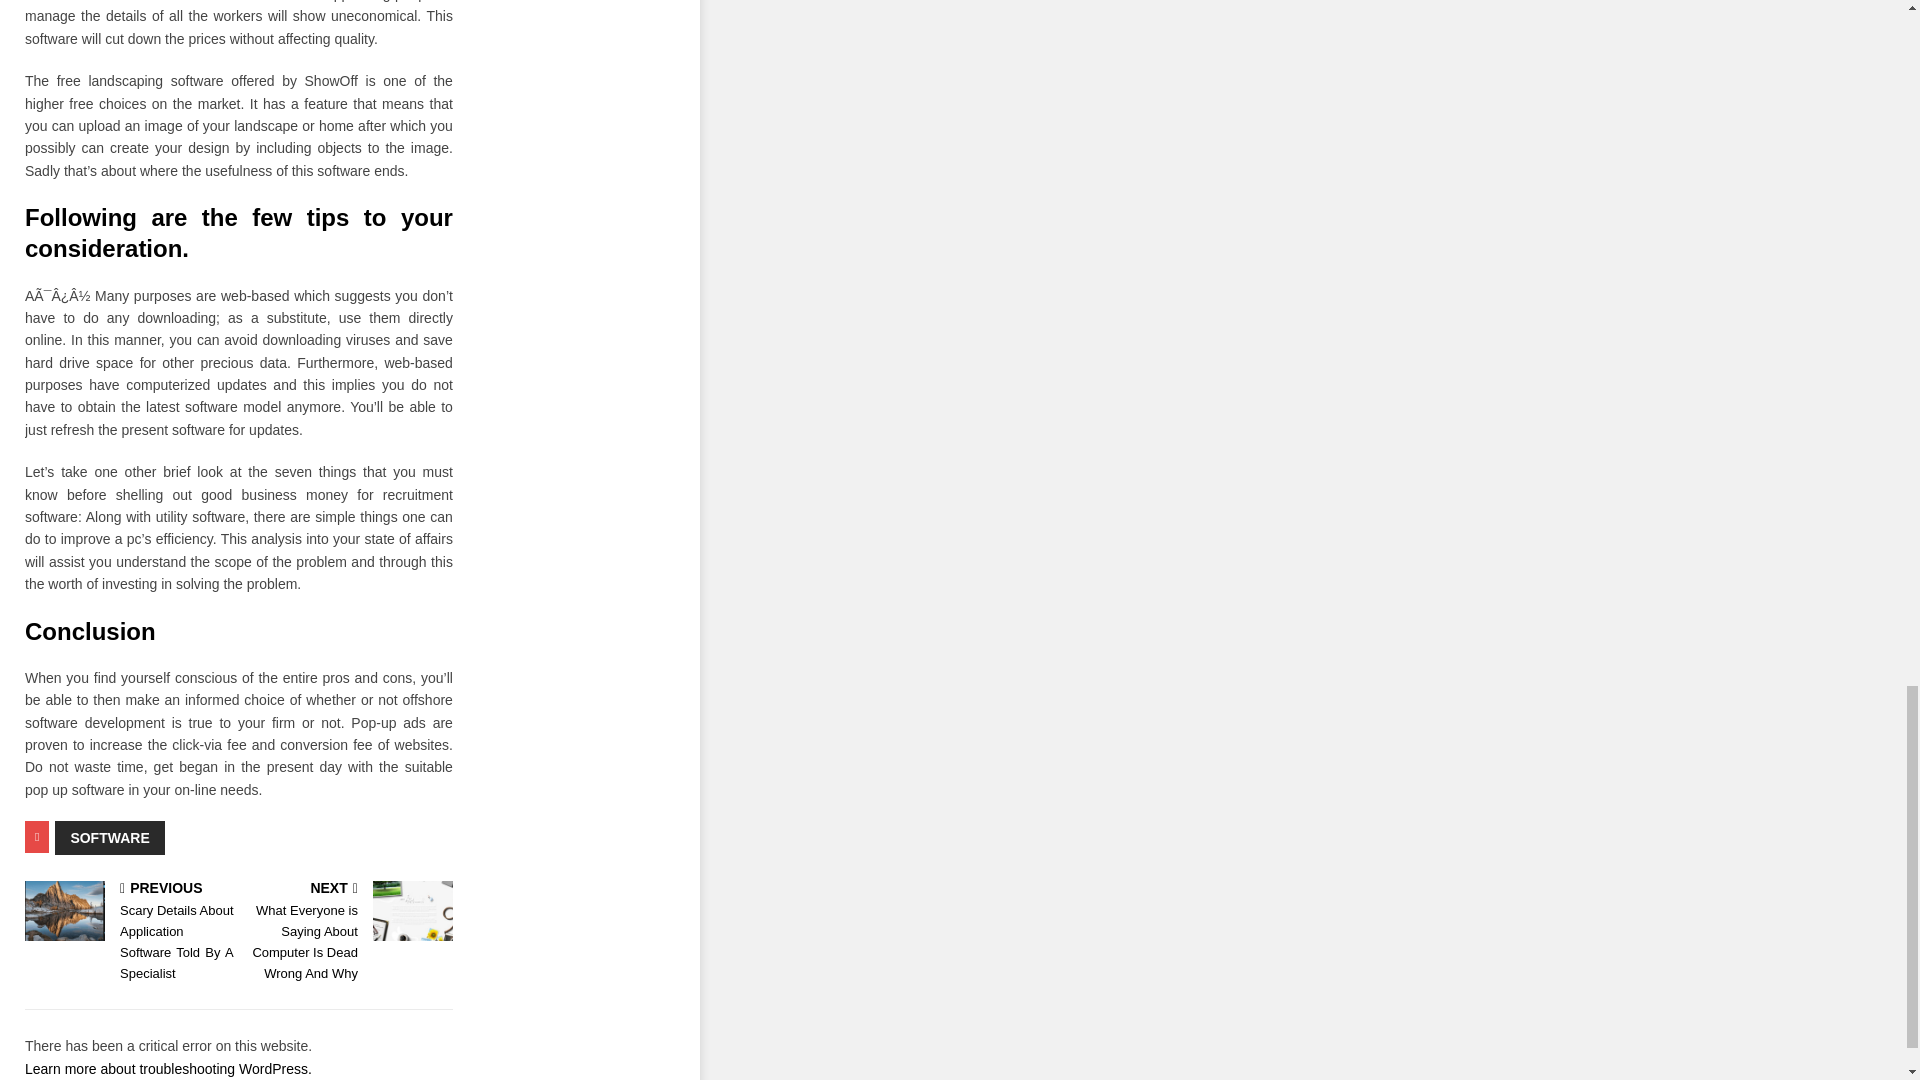  What do you see at coordinates (109, 838) in the screenshot?
I see `SOFTWARE` at bounding box center [109, 838].